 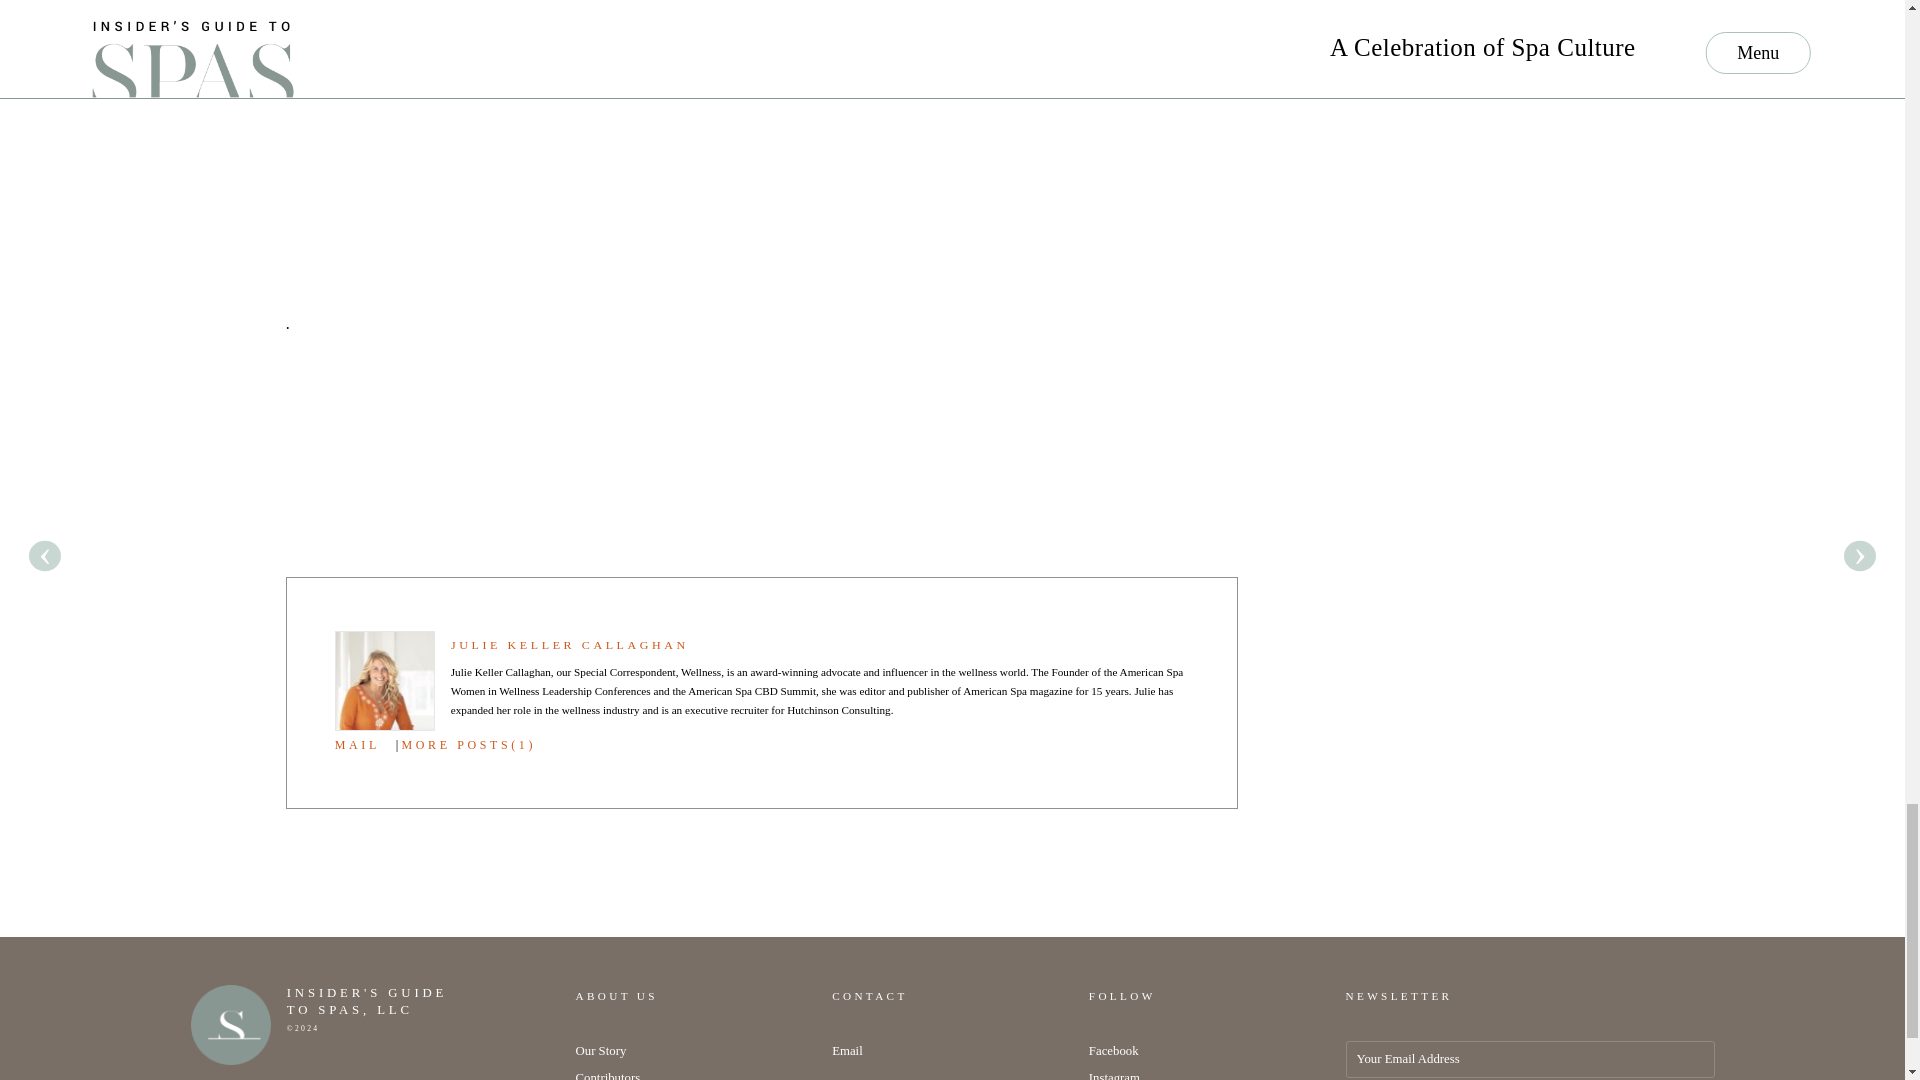 What do you see at coordinates (357, 743) in the screenshot?
I see `MAIL` at bounding box center [357, 743].